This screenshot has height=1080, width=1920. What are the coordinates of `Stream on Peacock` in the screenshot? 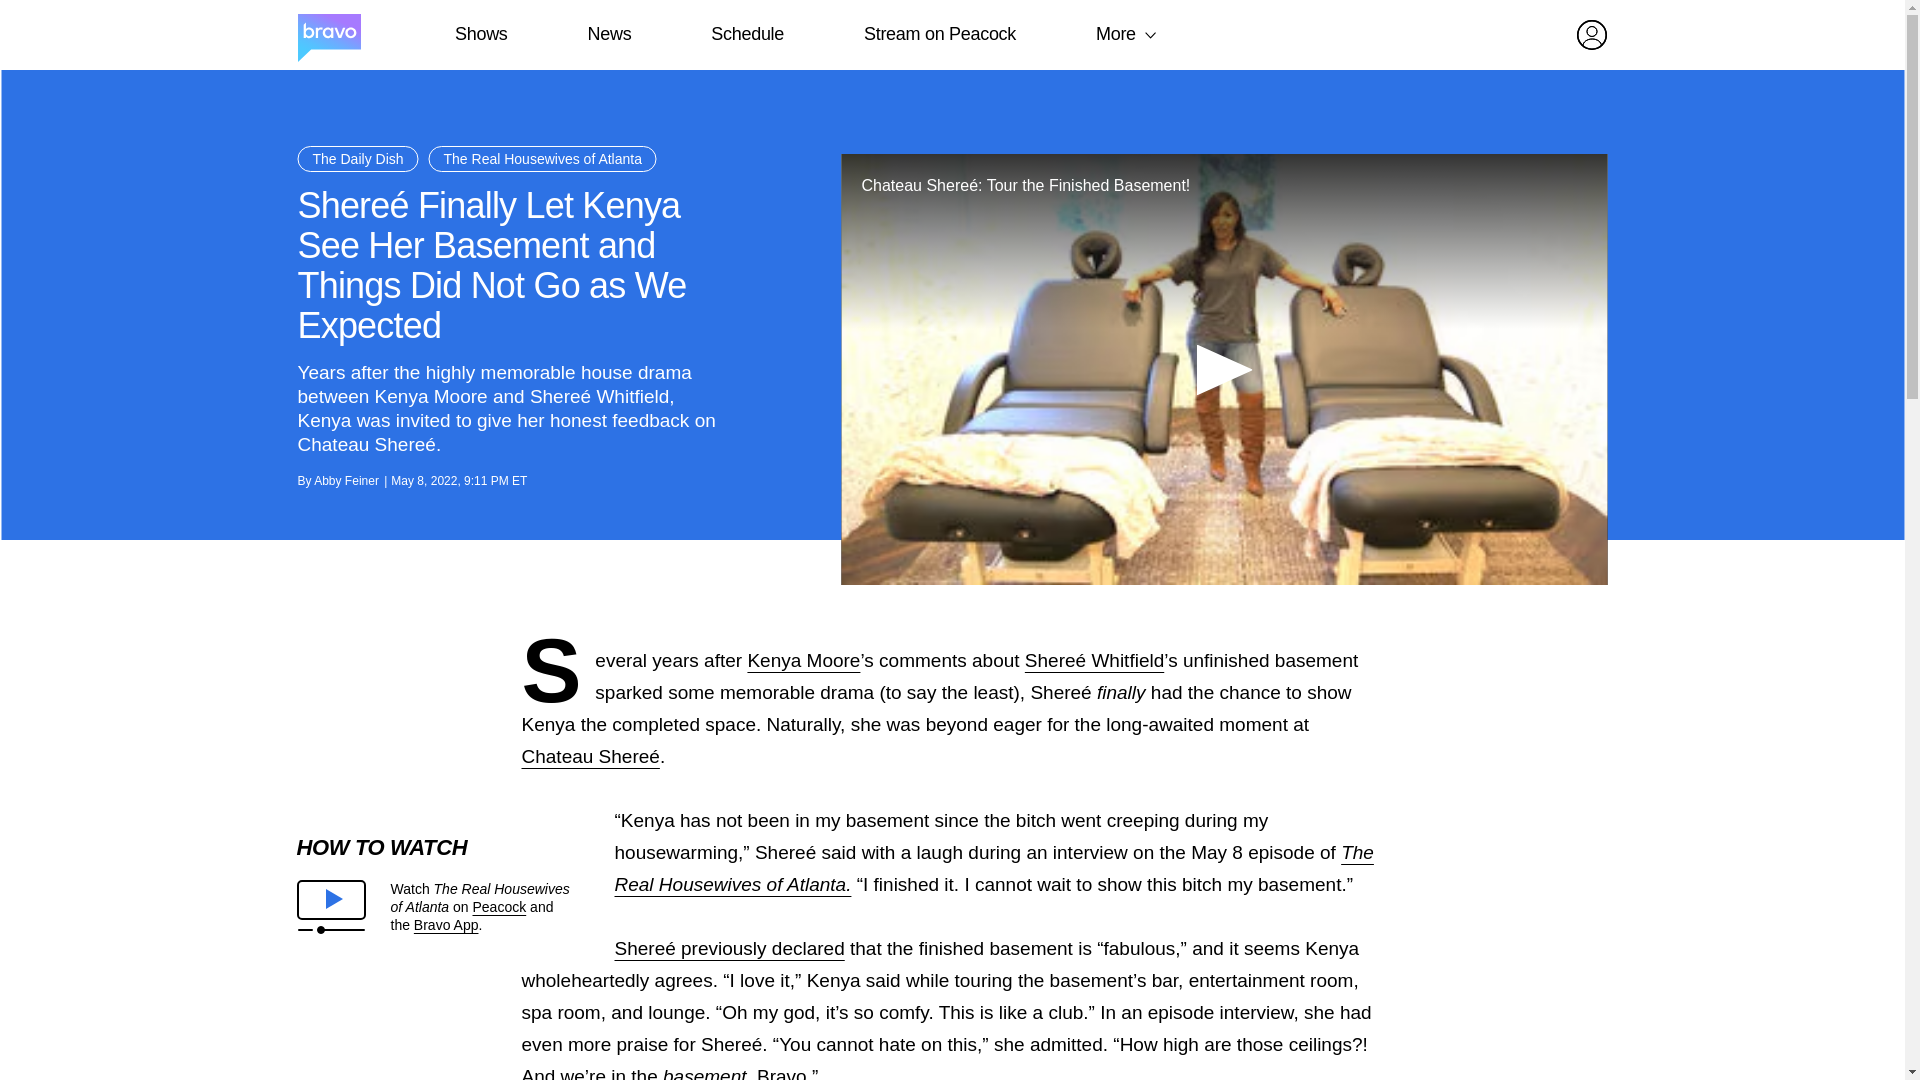 It's located at (940, 34).